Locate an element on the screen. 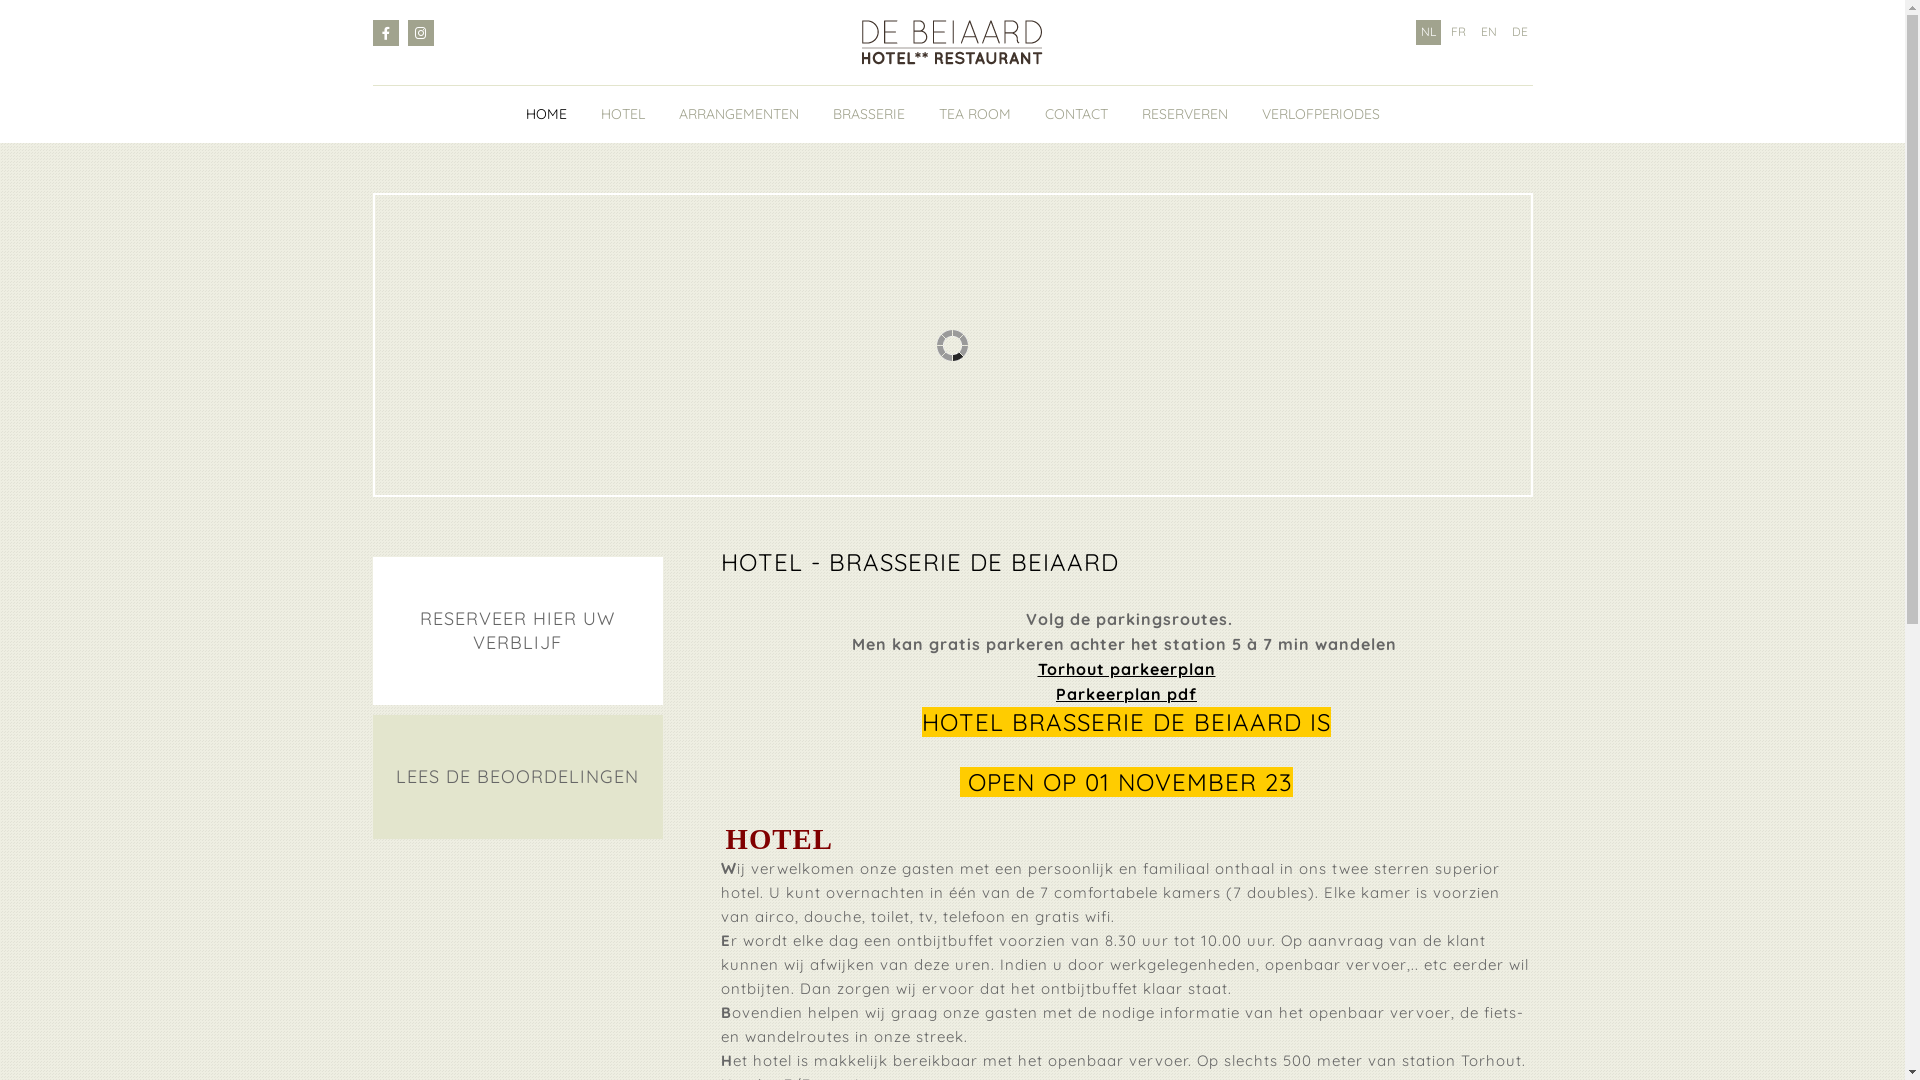 The width and height of the screenshot is (1920, 1080). FR is located at coordinates (1458, 32).